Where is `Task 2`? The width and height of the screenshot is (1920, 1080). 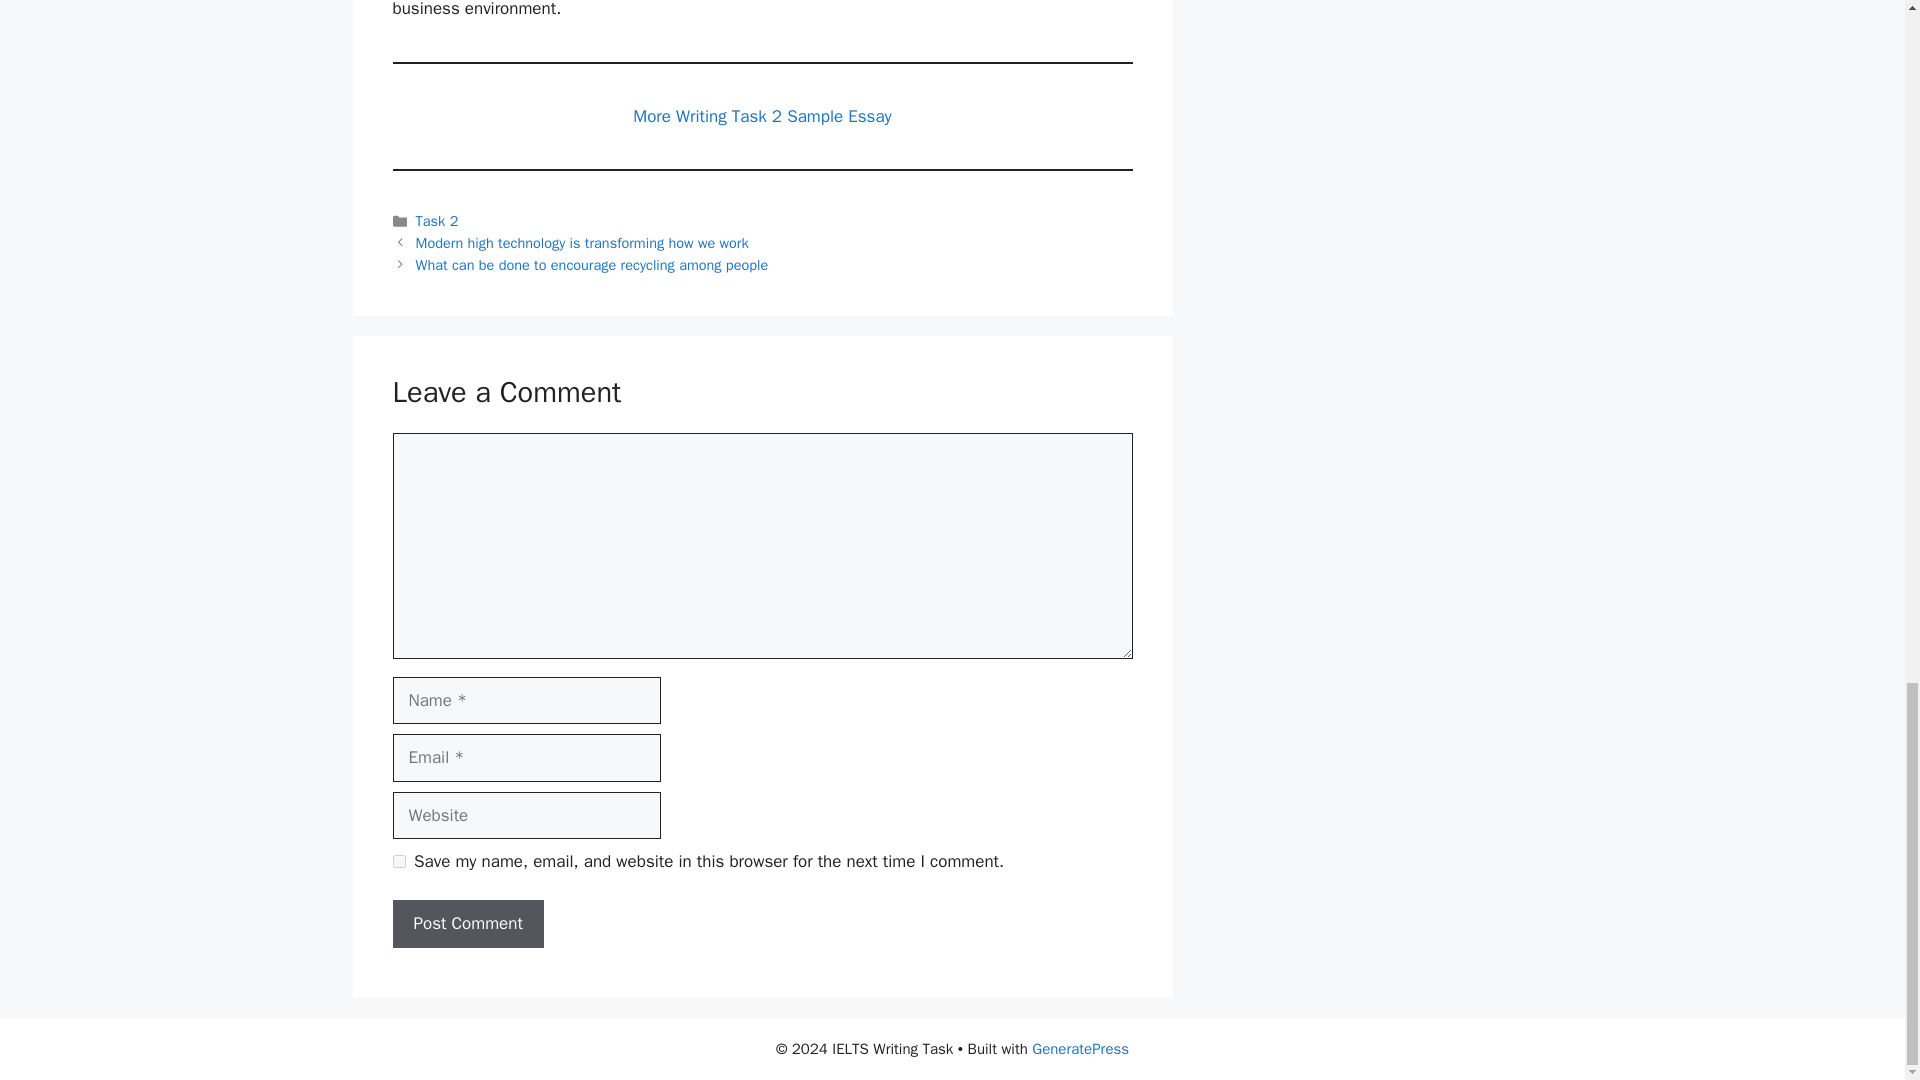 Task 2 is located at coordinates (437, 220).